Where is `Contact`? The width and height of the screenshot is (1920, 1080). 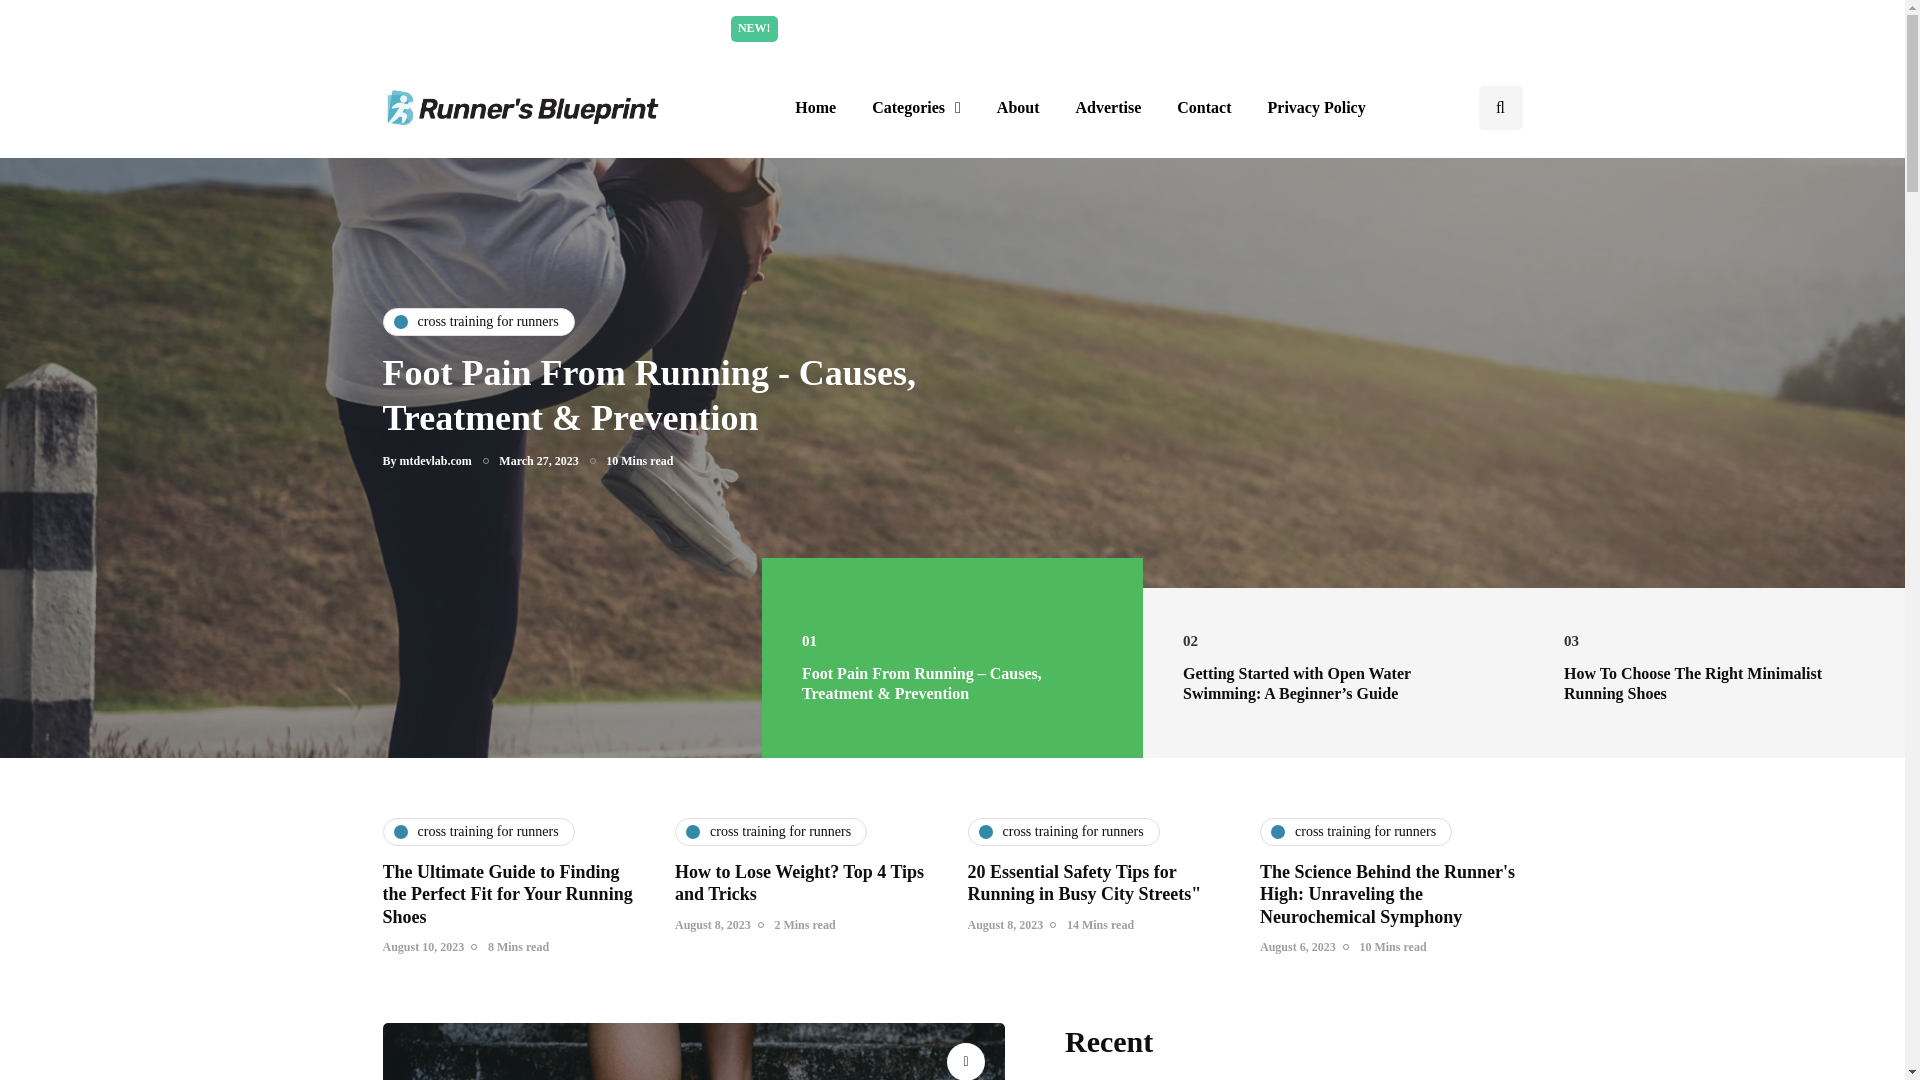
Contact is located at coordinates (1204, 108).